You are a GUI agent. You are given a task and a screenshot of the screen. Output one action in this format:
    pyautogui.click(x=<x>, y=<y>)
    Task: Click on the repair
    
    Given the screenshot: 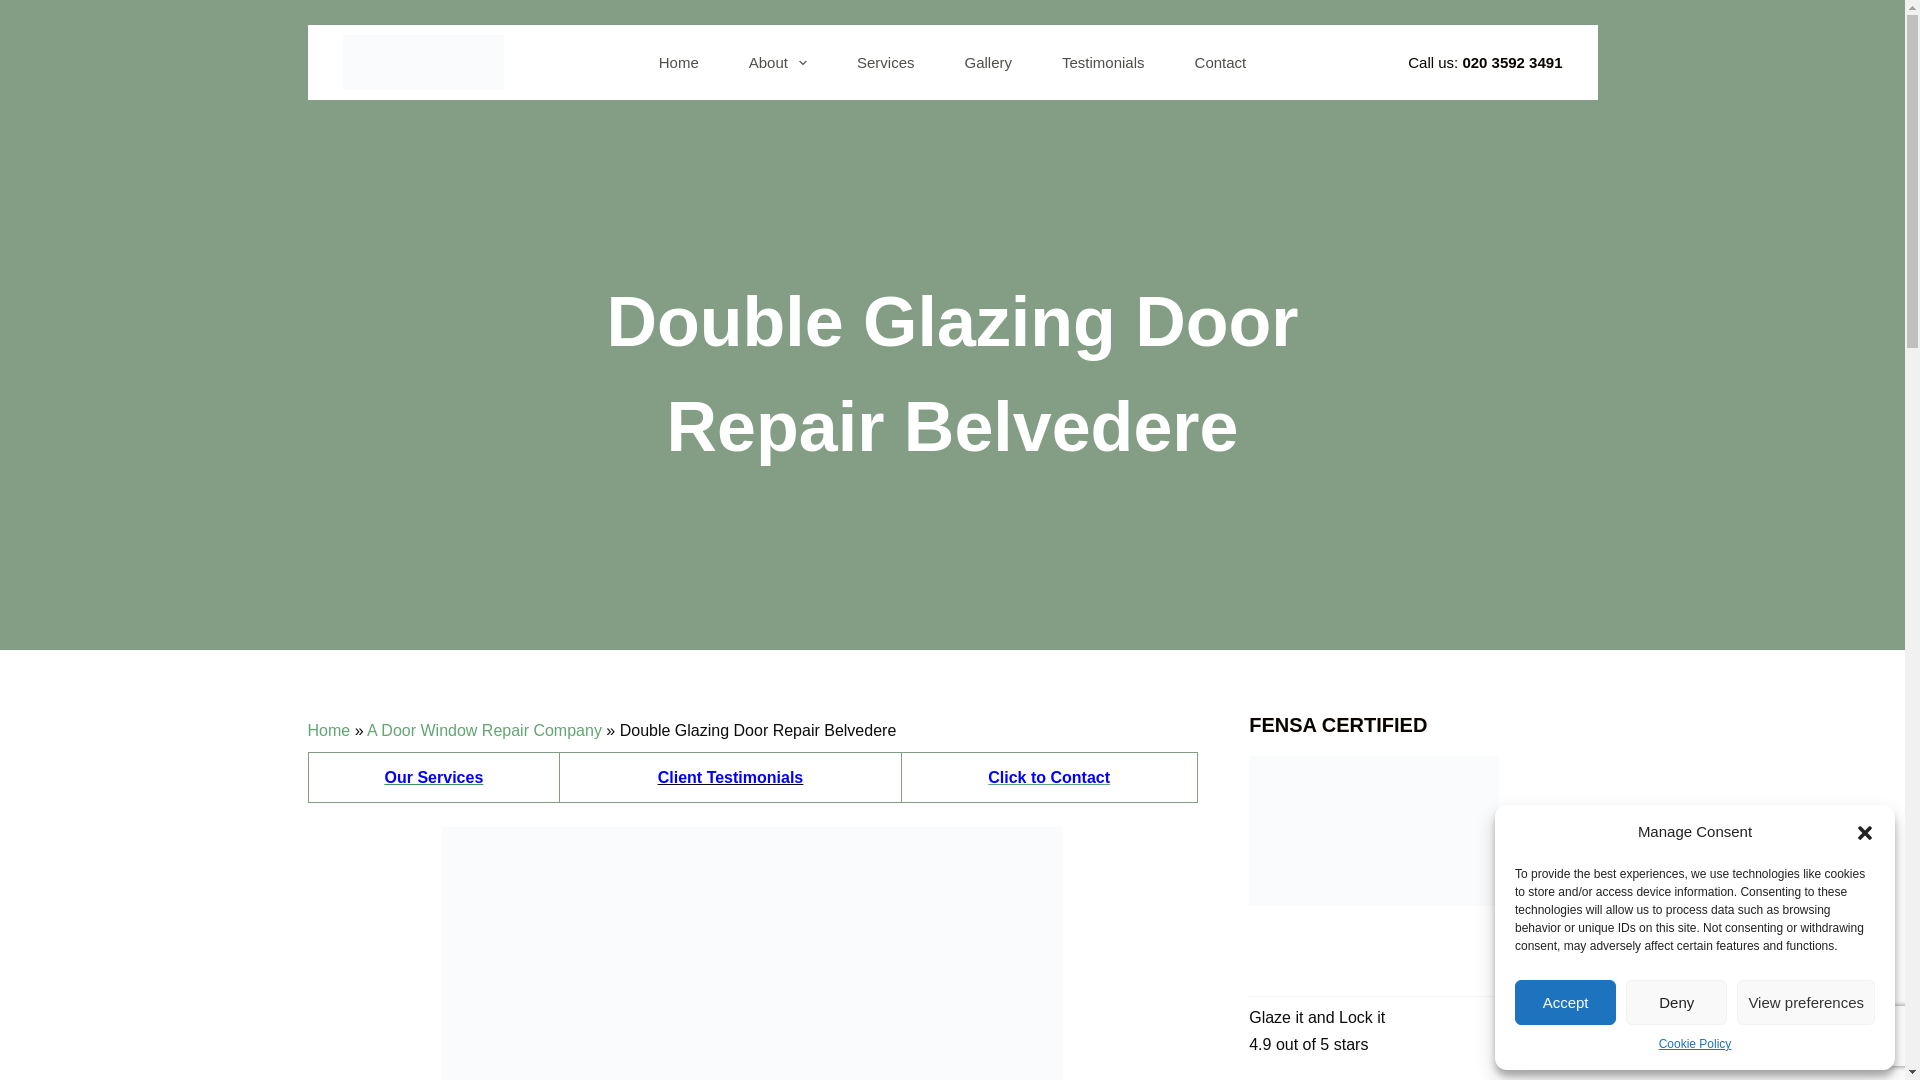 What is the action you would take?
    pyautogui.click(x=731, y=777)
    